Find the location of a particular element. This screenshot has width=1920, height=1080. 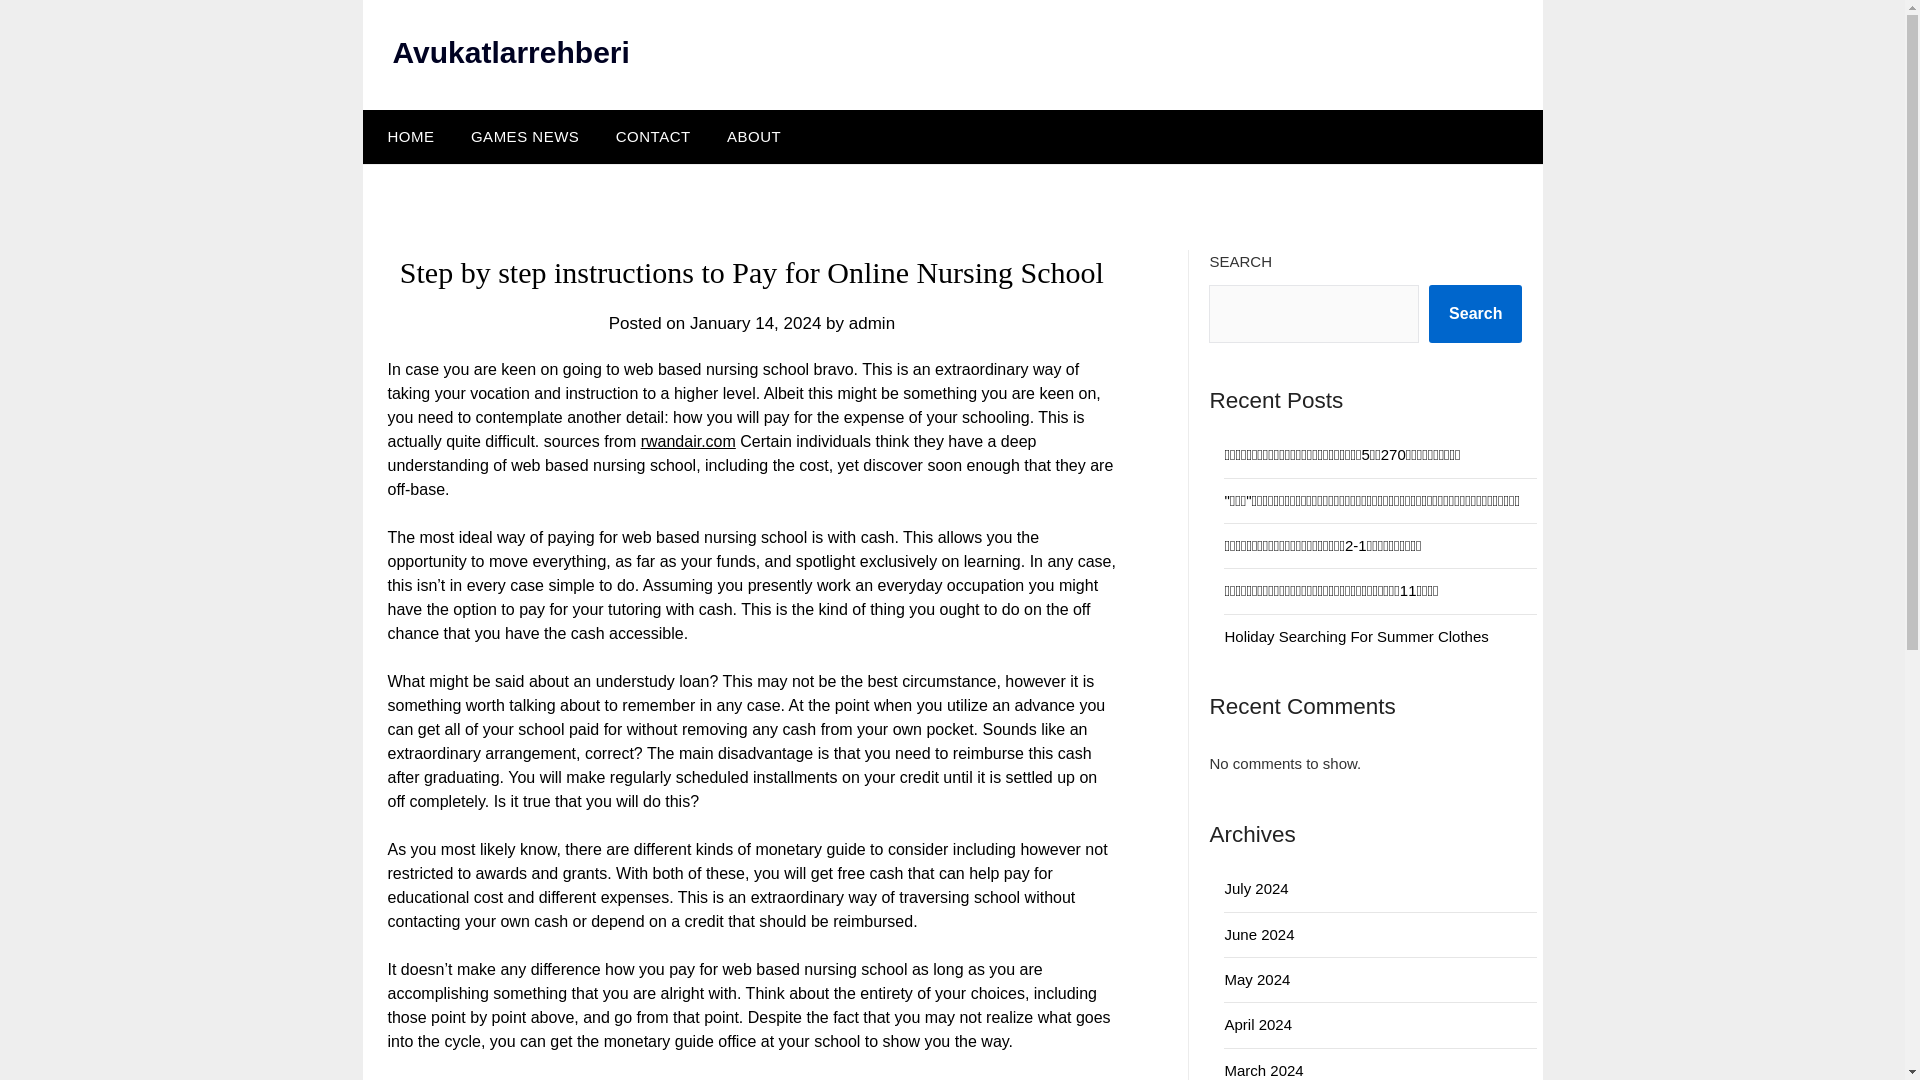

July 2024 is located at coordinates (1256, 888).